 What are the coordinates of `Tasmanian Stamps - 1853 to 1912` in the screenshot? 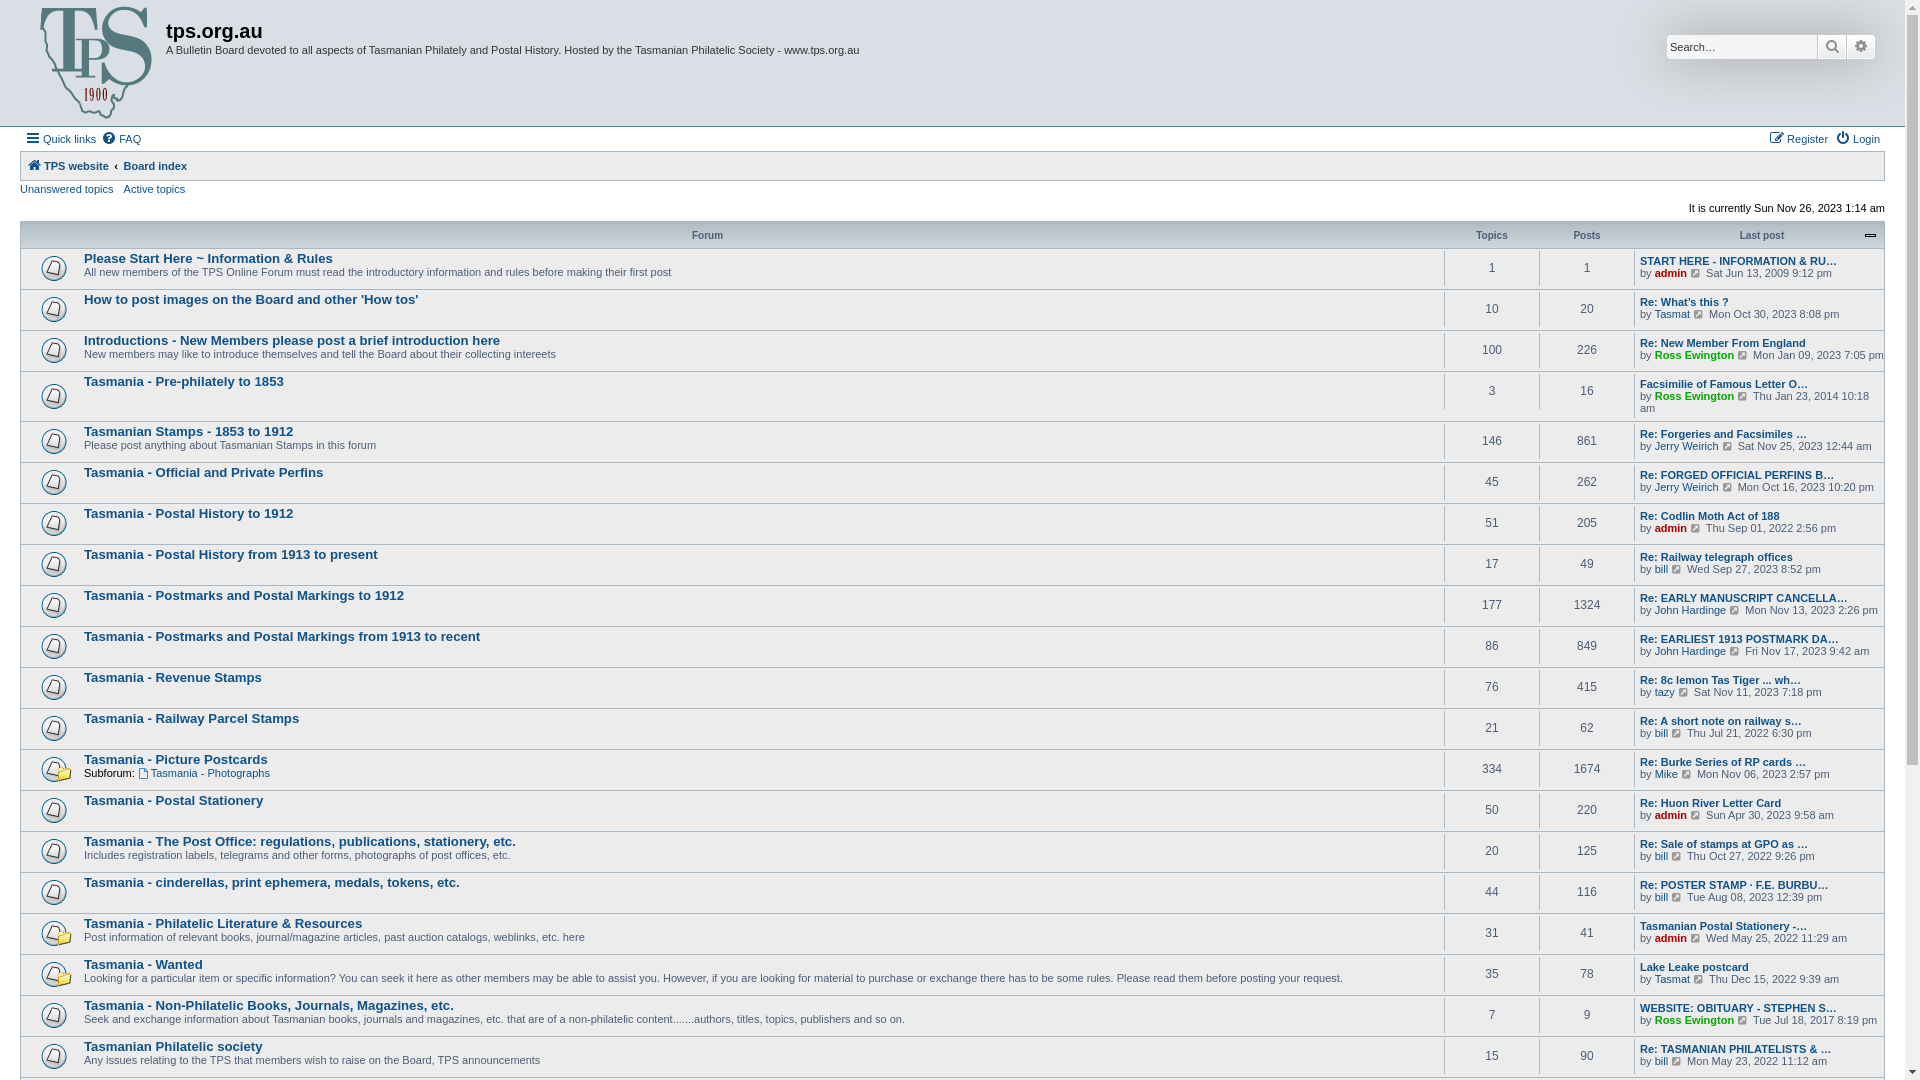 It's located at (188, 432).